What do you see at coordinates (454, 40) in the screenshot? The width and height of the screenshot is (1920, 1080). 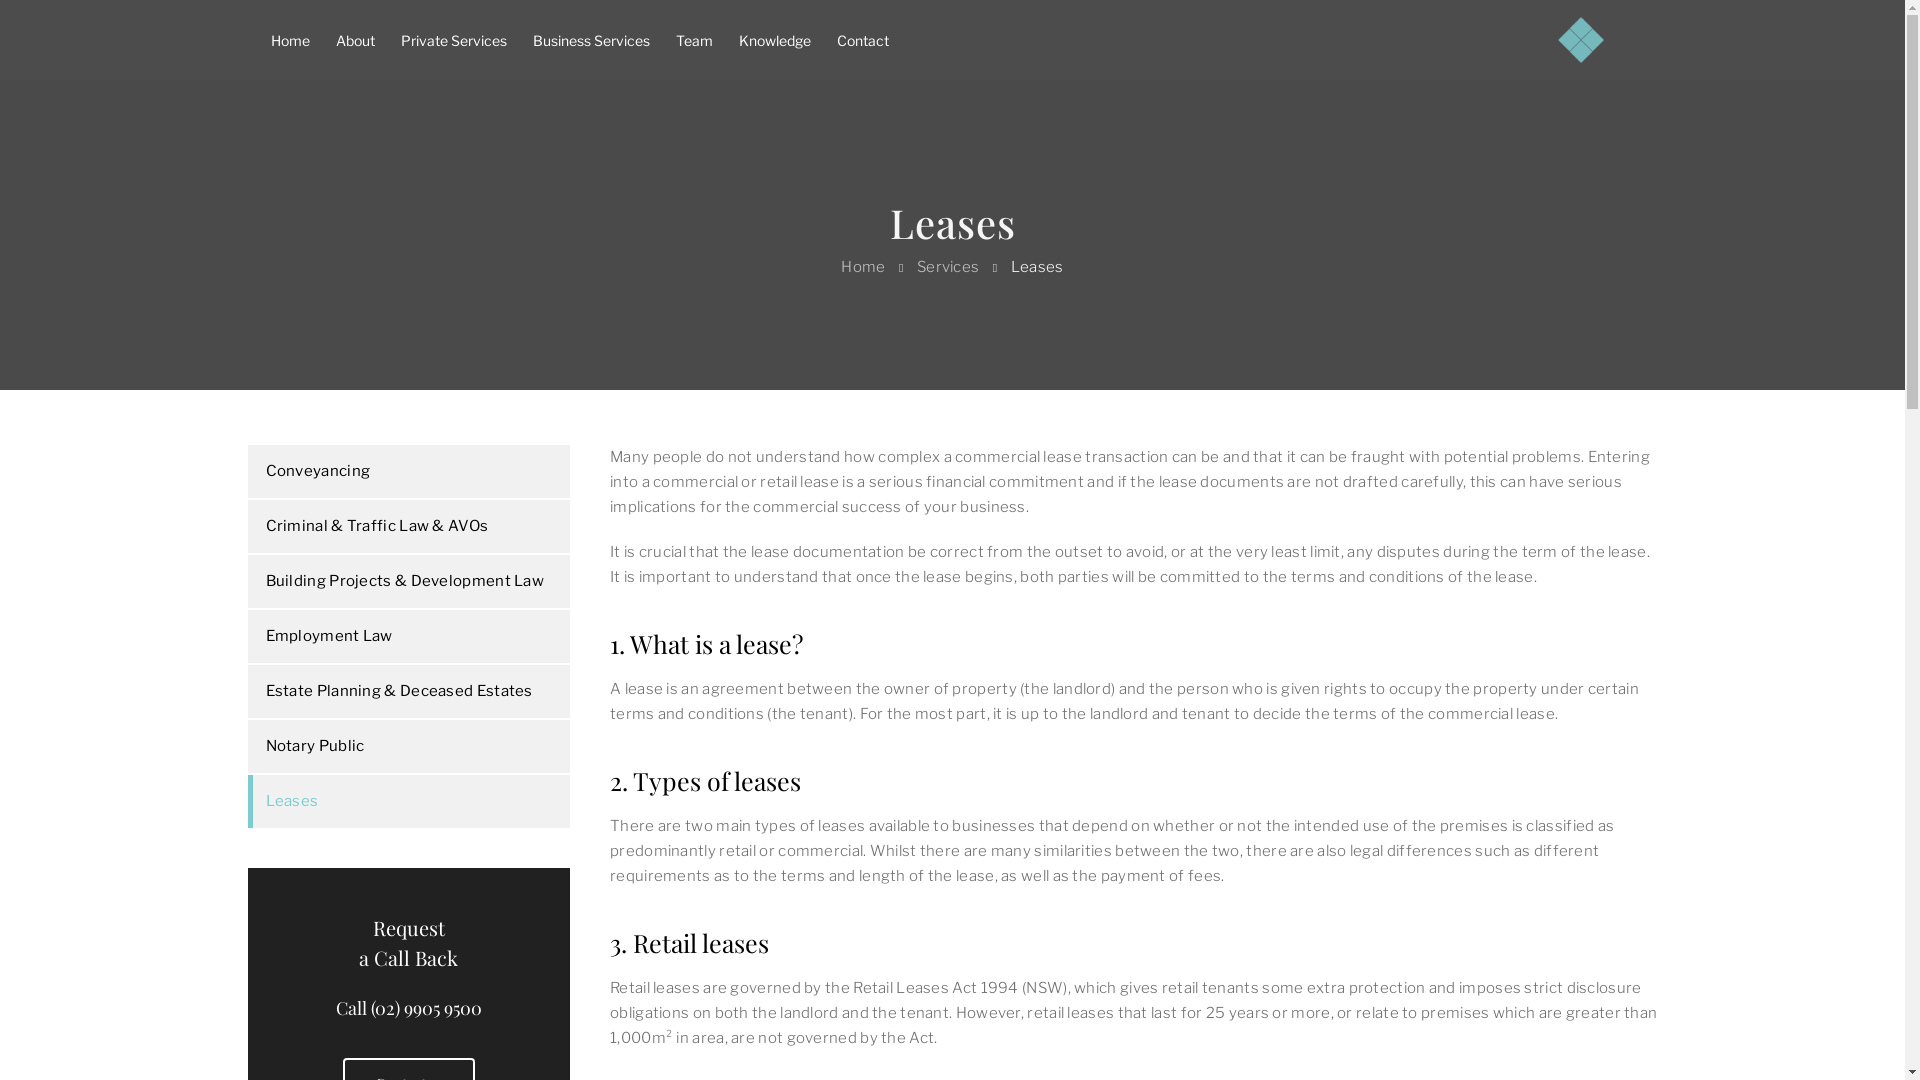 I see `Private Services` at bounding box center [454, 40].